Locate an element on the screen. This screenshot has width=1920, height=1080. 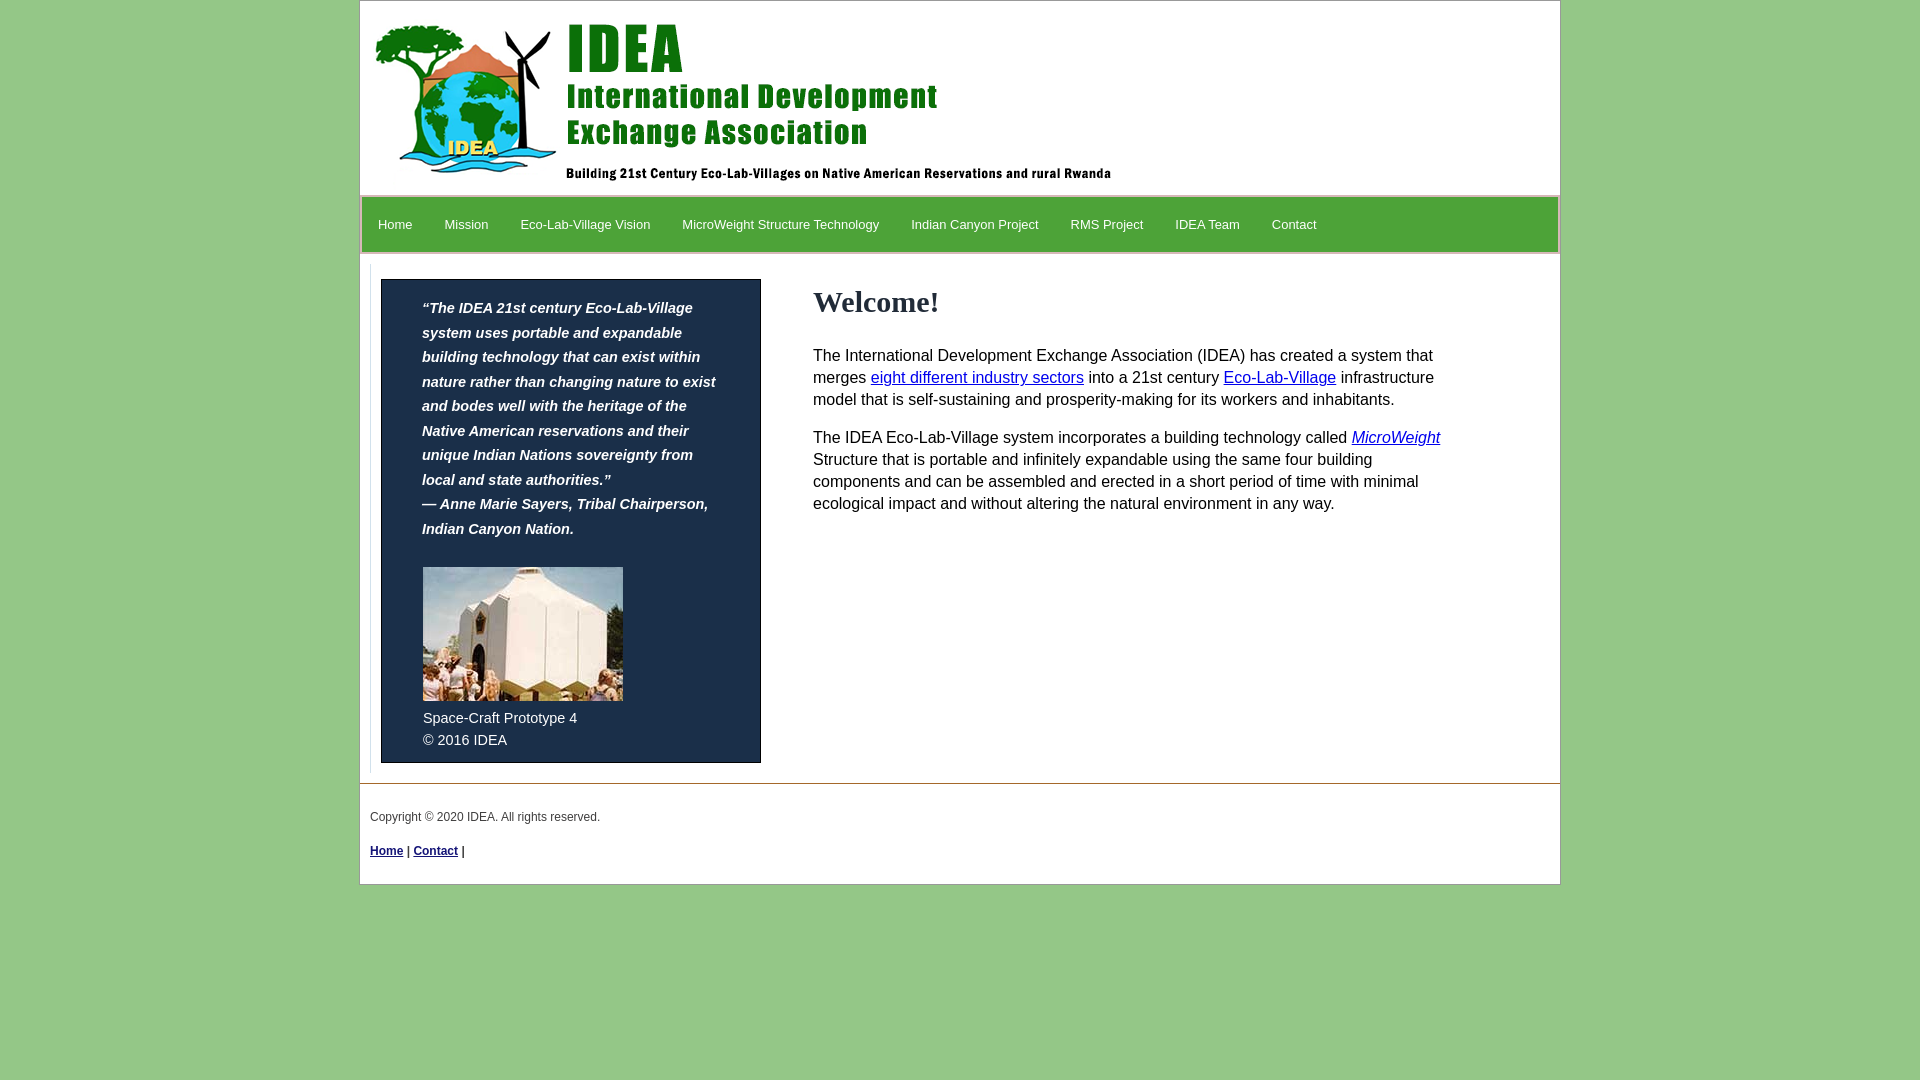
MicroWeight is located at coordinates (1396, 438).